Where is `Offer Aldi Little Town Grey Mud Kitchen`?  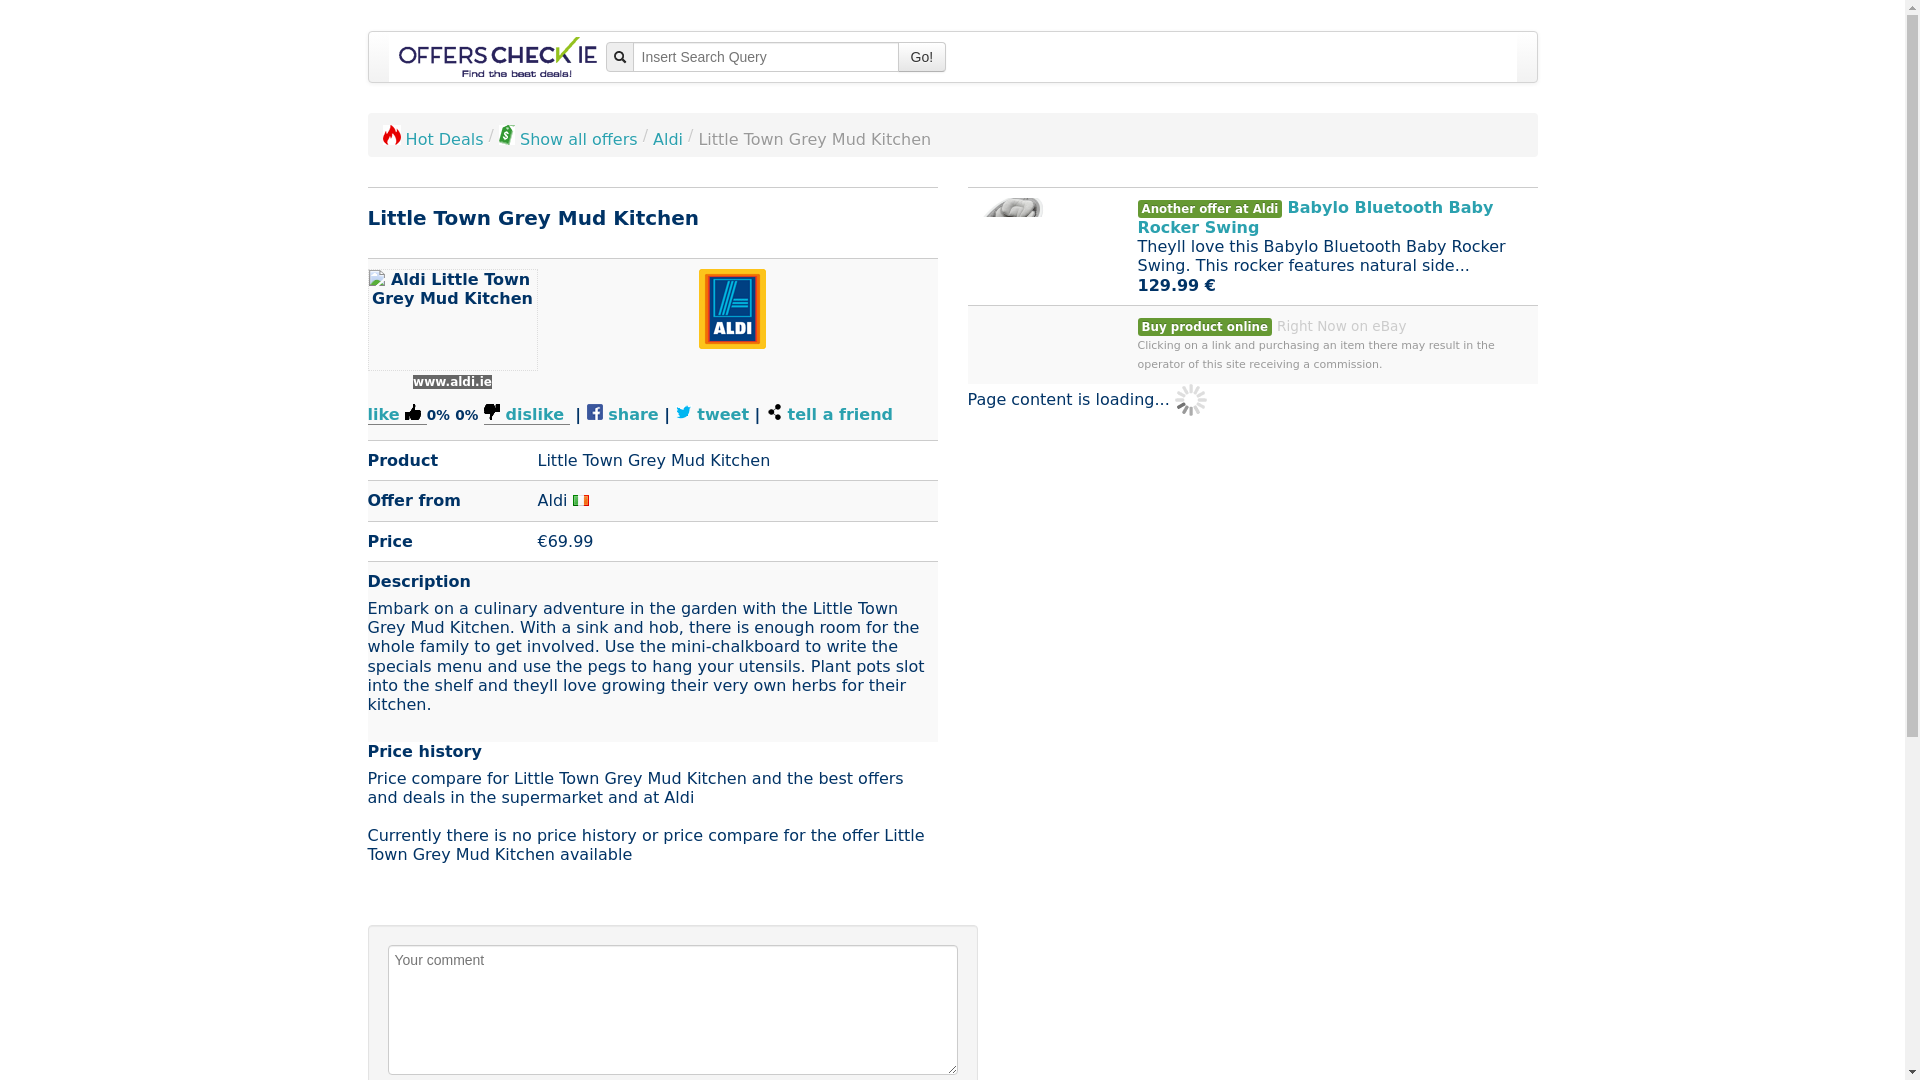 Offer Aldi Little Town Grey Mud Kitchen is located at coordinates (452, 320).